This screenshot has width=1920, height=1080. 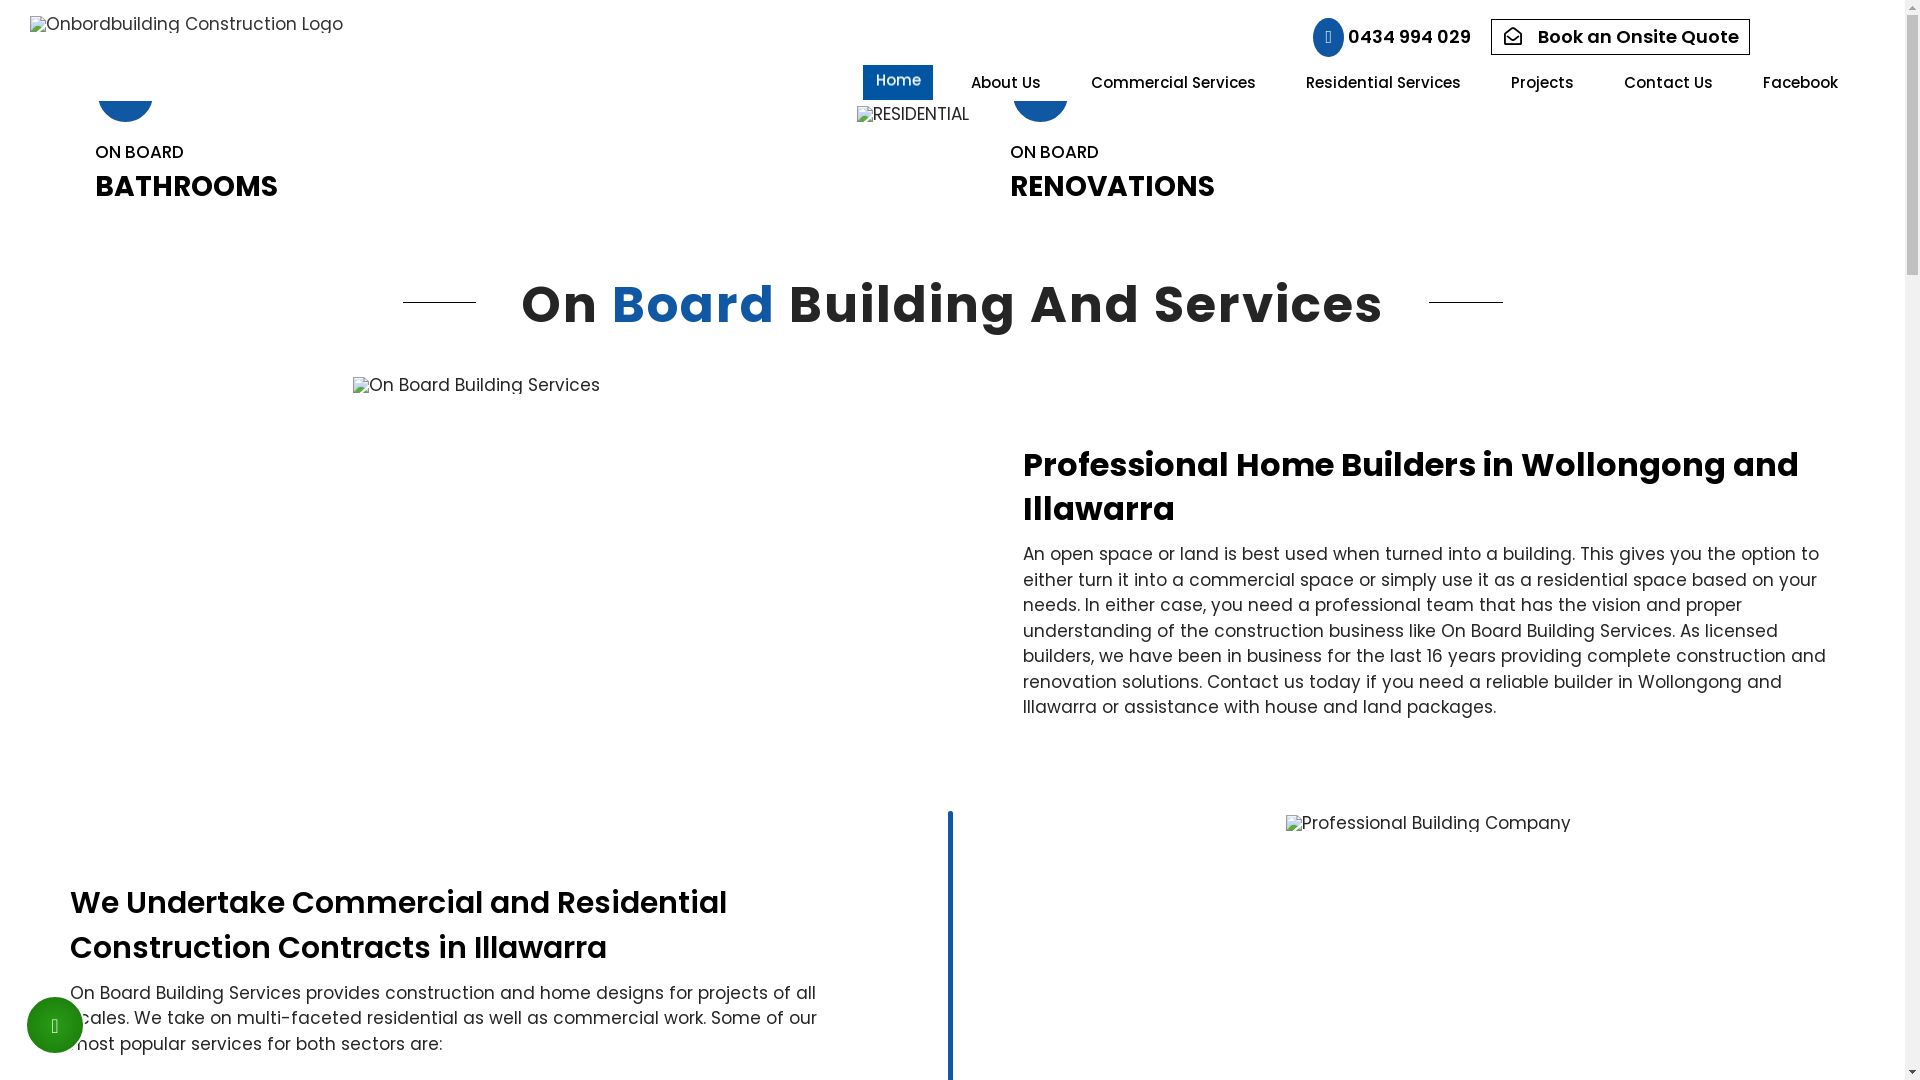 What do you see at coordinates (476, 386) in the screenshot?
I see `On Board Building Services` at bounding box center [476, 386].